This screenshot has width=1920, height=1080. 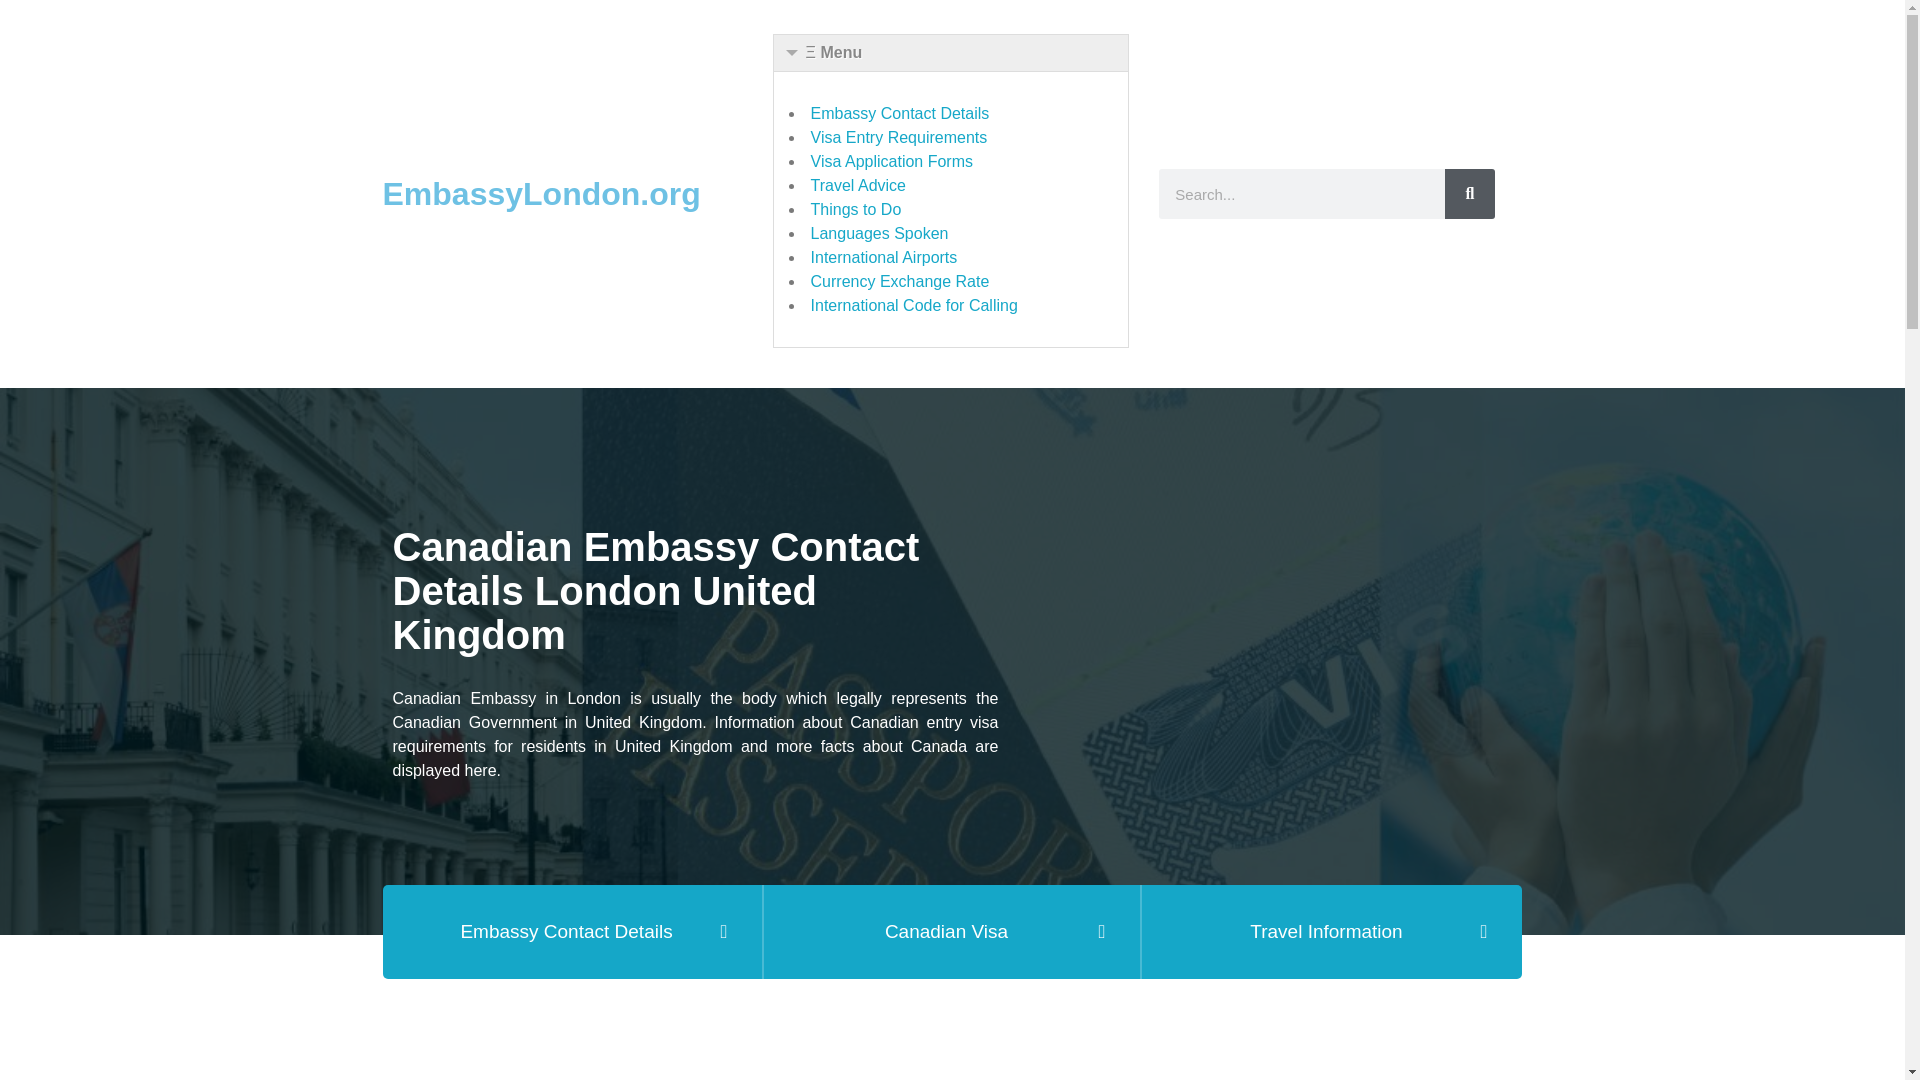 I want to click on Travel Information, so click(x=1331, y=932).